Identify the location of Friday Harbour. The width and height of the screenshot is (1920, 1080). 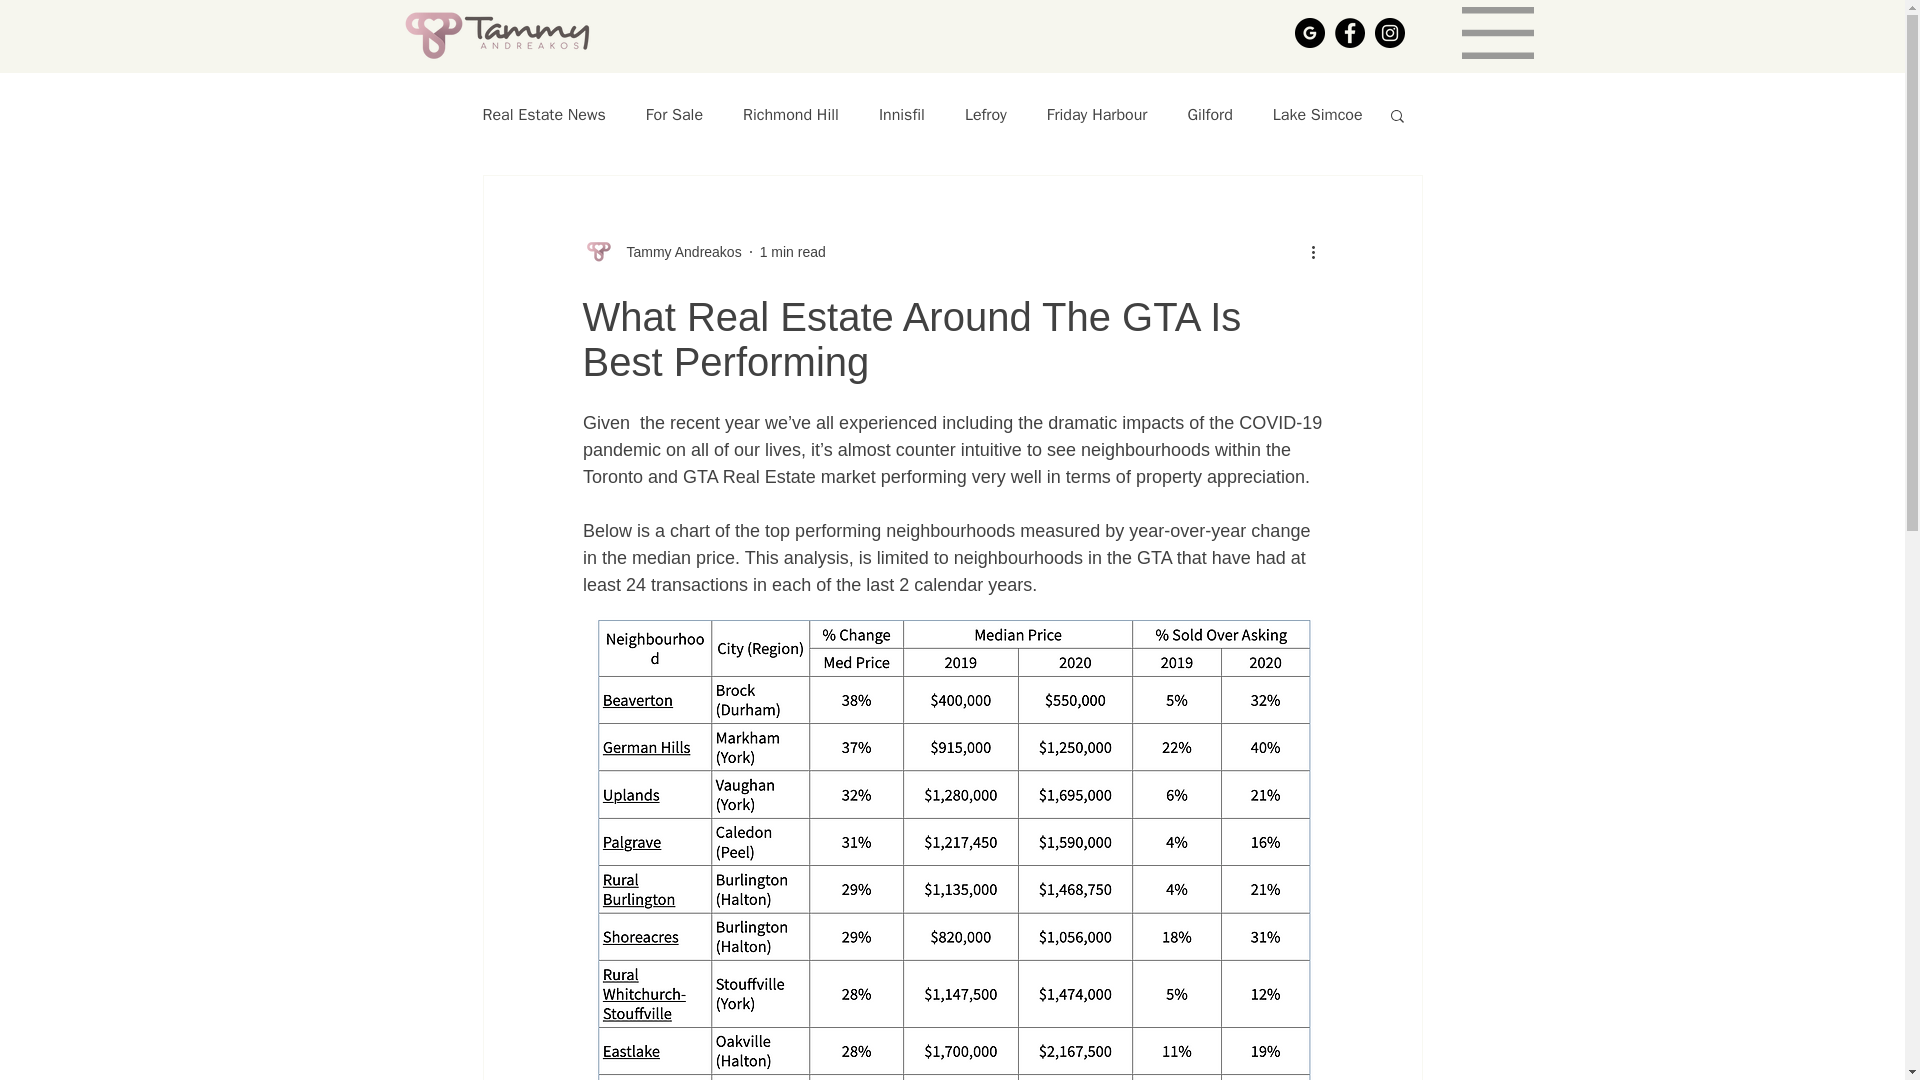
(1097, 114).